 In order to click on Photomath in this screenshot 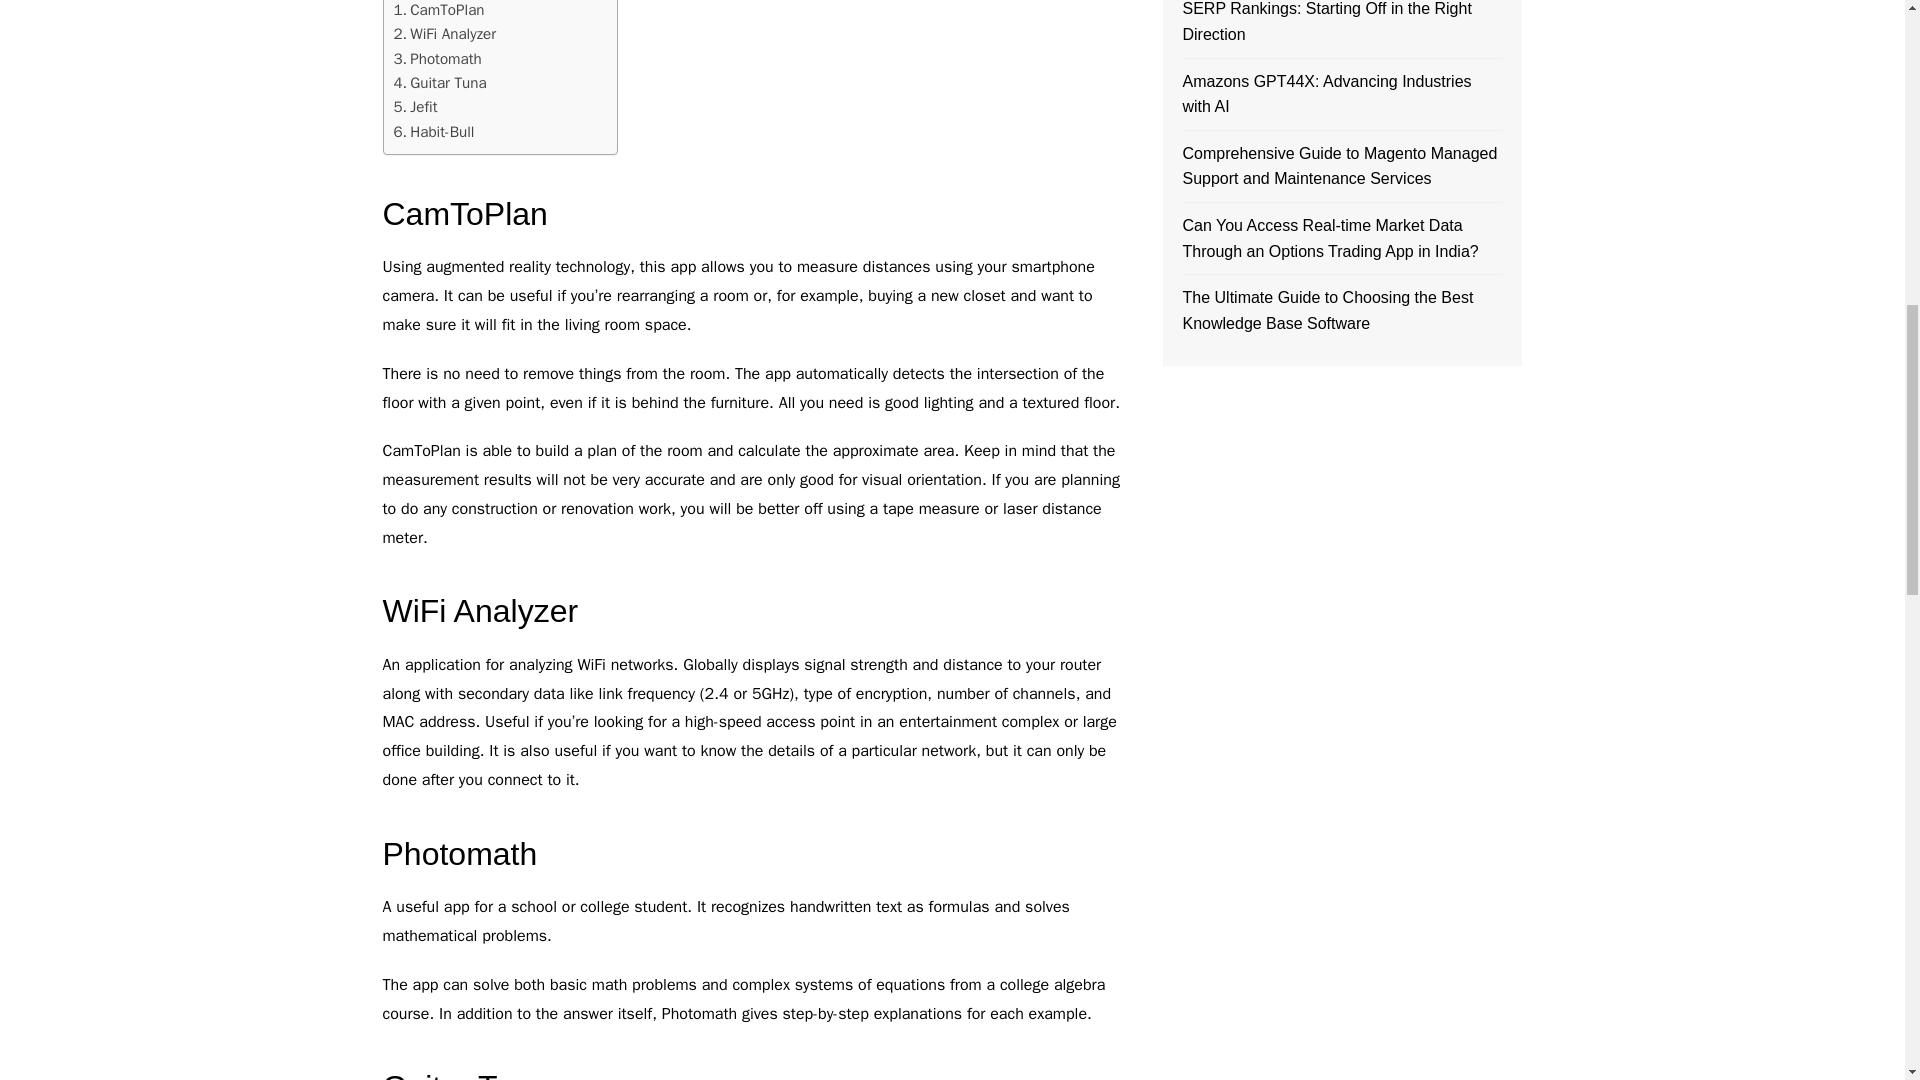, I will do `click(437, 59)`.